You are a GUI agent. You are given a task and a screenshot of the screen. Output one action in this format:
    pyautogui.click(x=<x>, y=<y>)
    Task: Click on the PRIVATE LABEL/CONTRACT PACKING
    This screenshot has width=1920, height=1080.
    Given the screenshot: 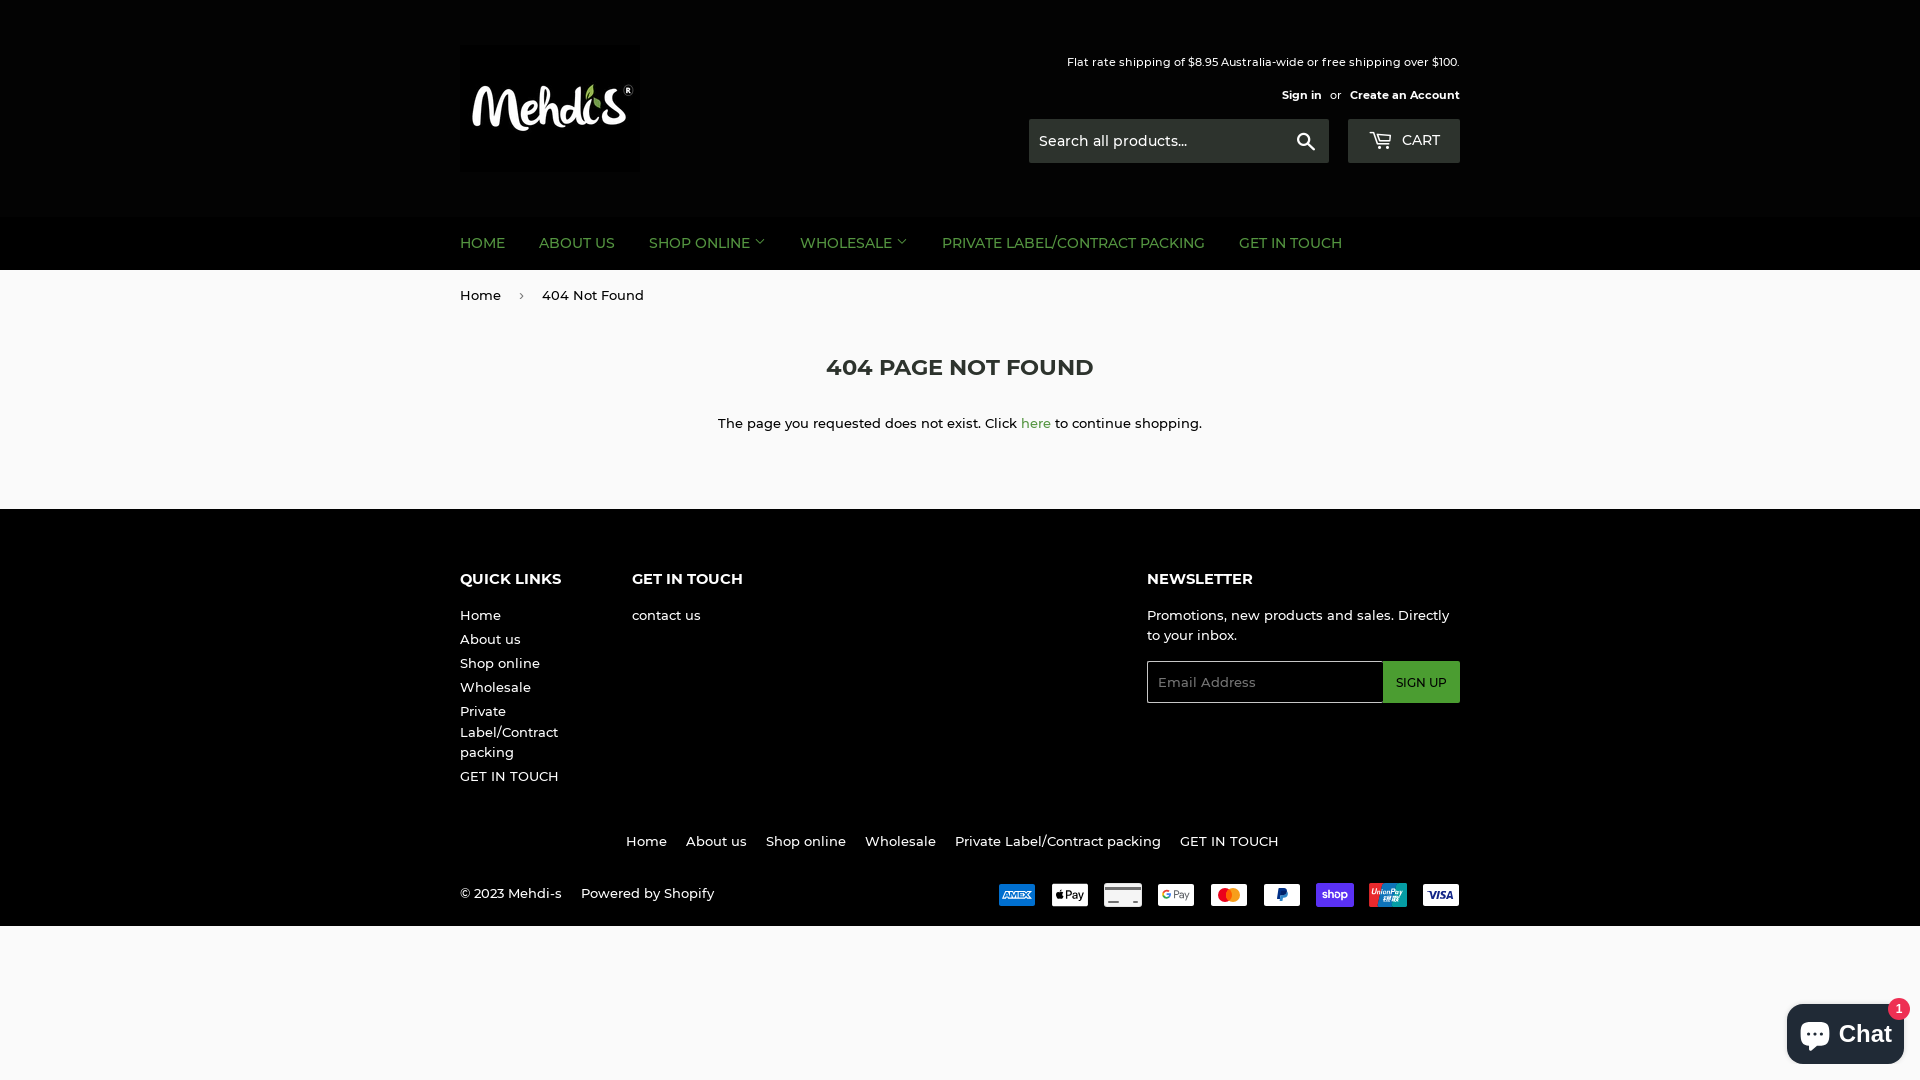 What is the action you would take?
    pyautogui.click(x=1074, y=243)
    